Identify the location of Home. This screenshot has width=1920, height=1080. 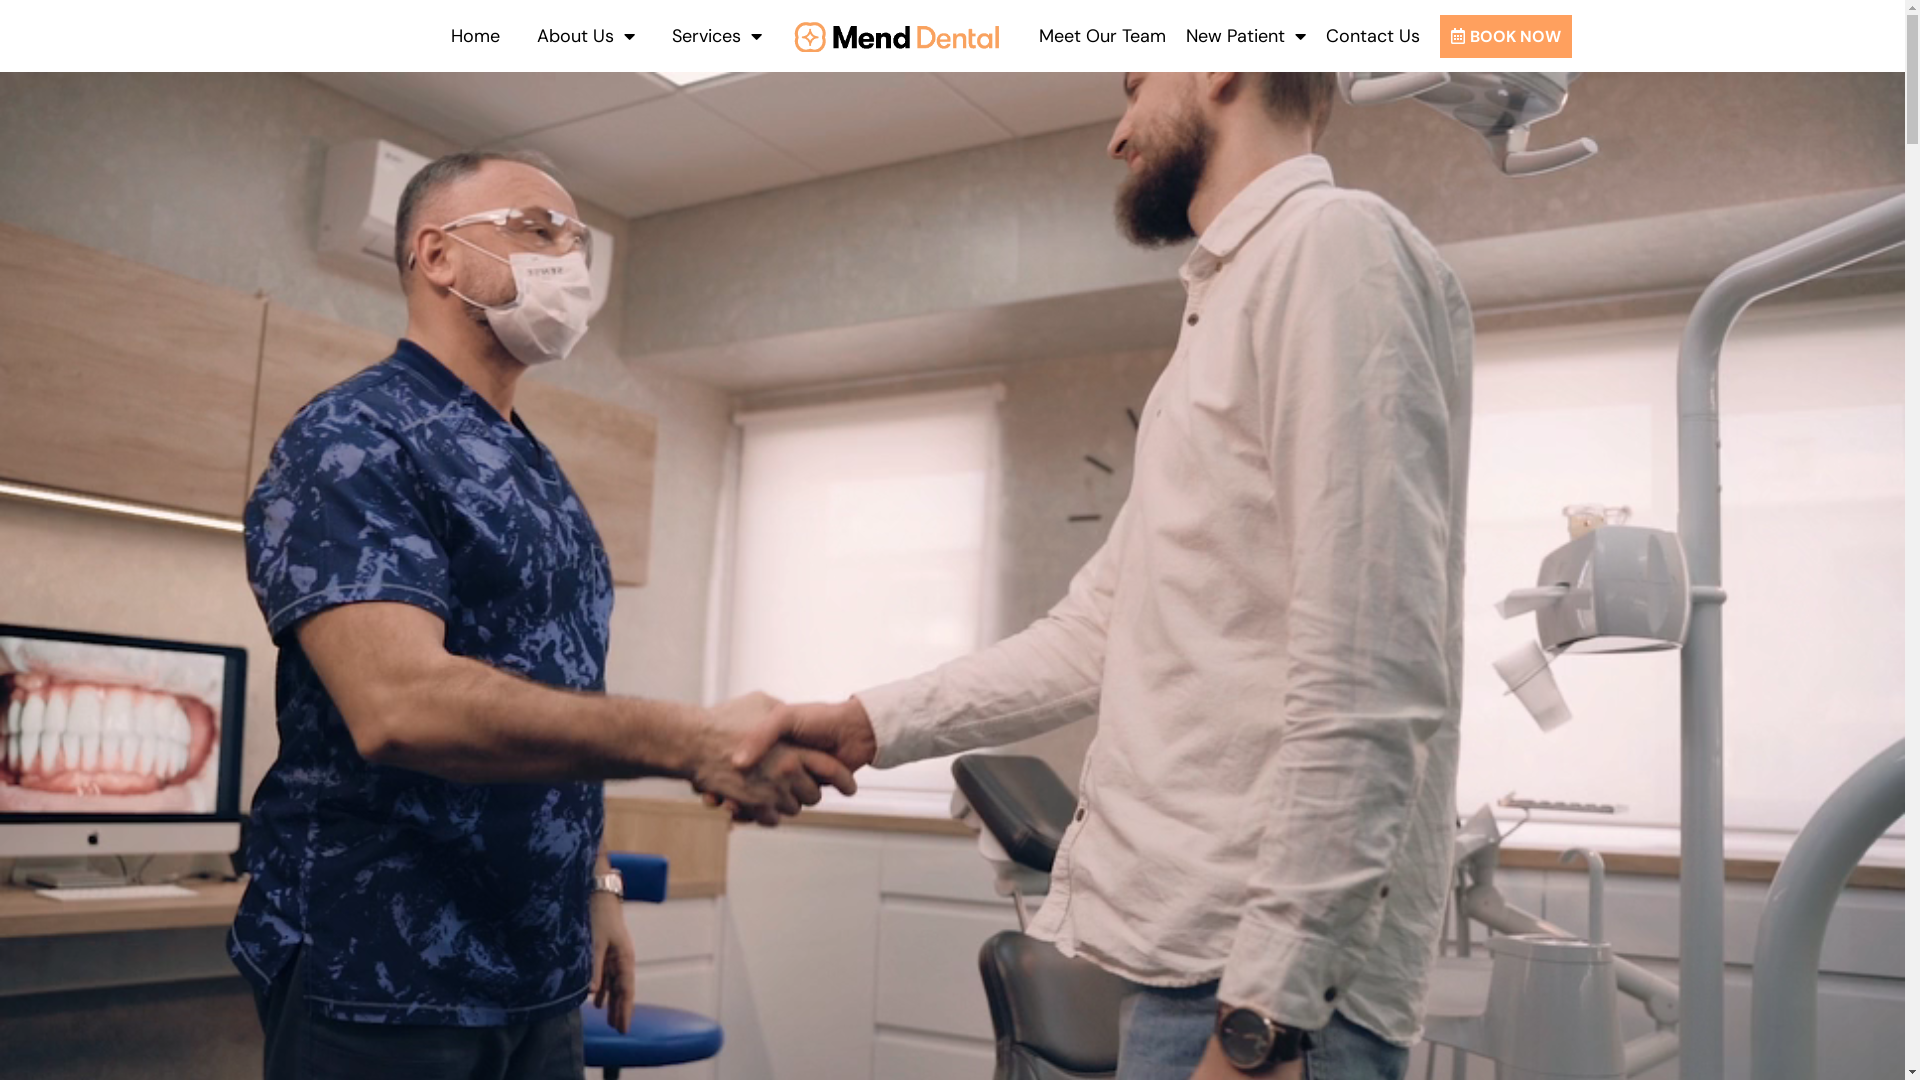
(476, 36).